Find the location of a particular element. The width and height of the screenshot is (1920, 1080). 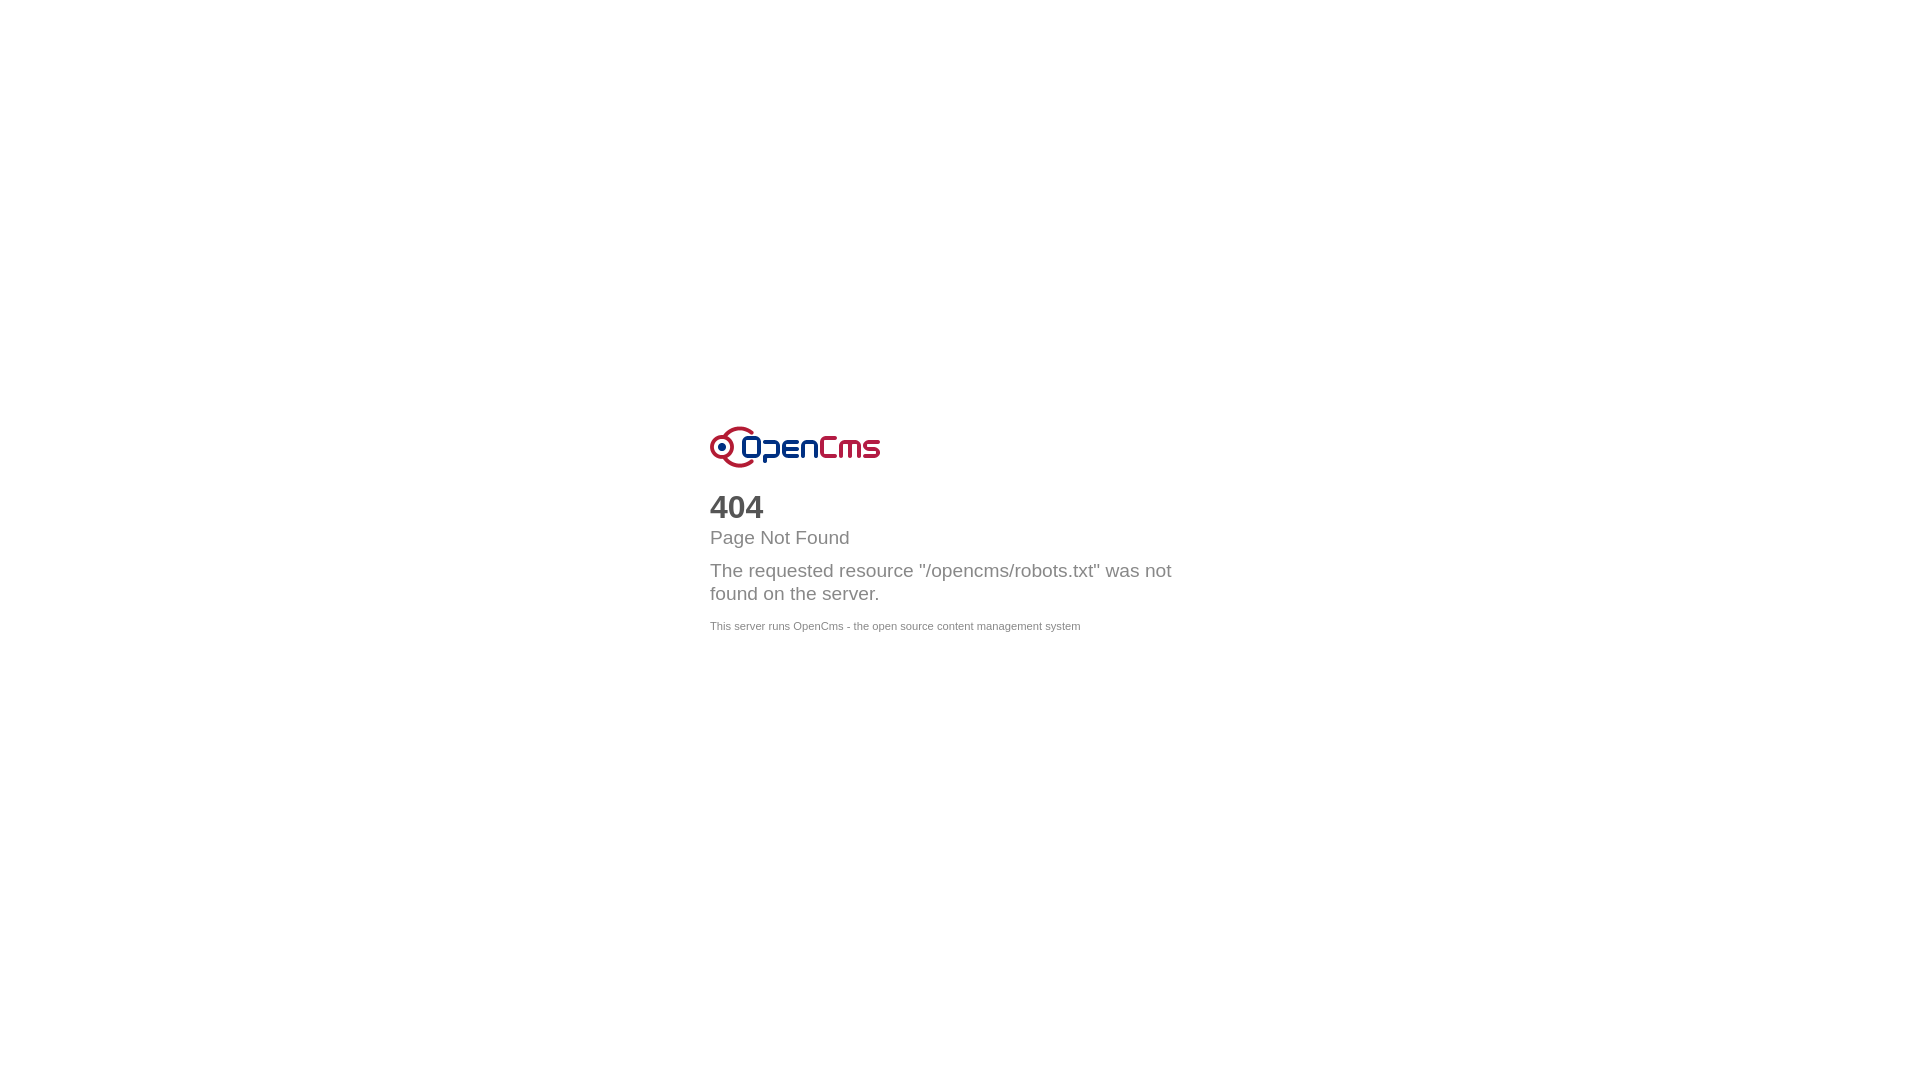

OpenCms is located at coordinates (795, 447).